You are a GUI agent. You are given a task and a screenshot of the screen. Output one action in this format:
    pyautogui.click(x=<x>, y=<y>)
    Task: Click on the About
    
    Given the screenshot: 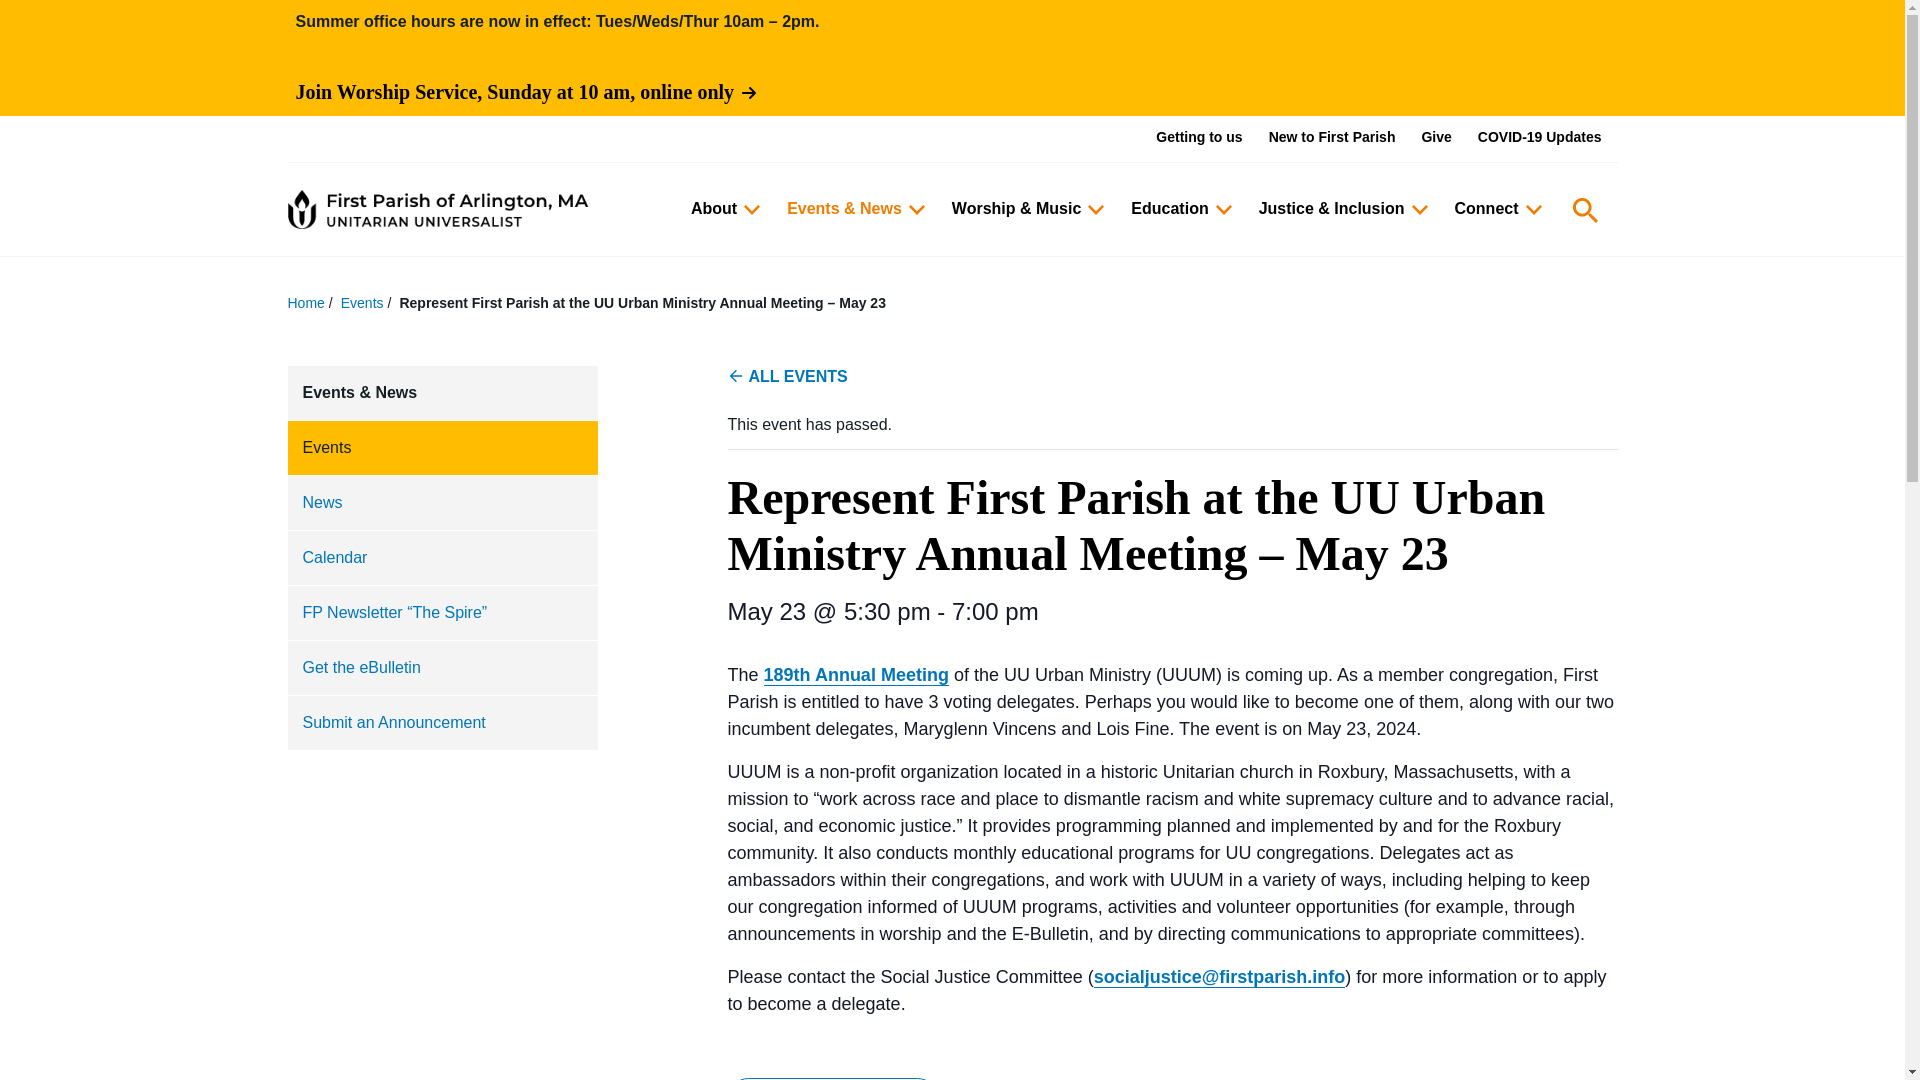 What is the action you would take?
    pyautogui.click(x=723, y=209)
    